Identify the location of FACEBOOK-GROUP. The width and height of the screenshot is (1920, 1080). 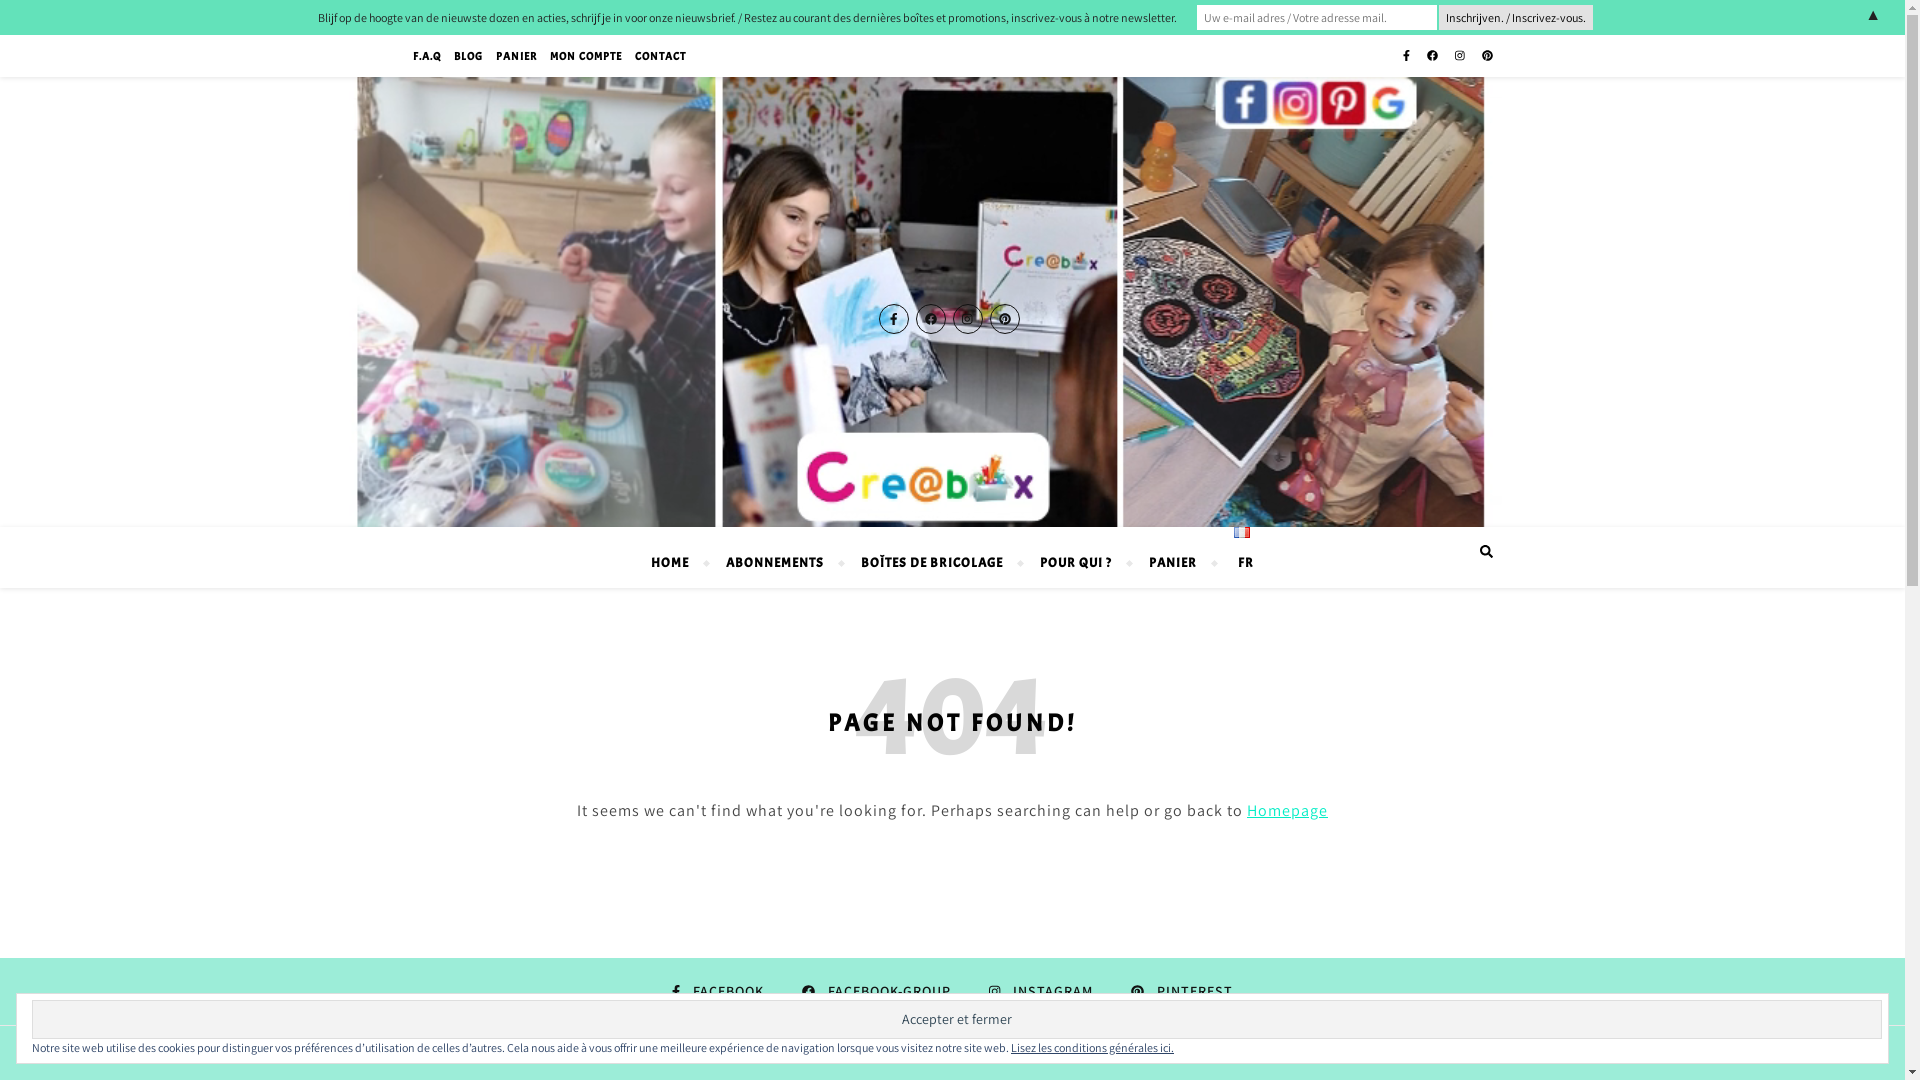
(876, 992).